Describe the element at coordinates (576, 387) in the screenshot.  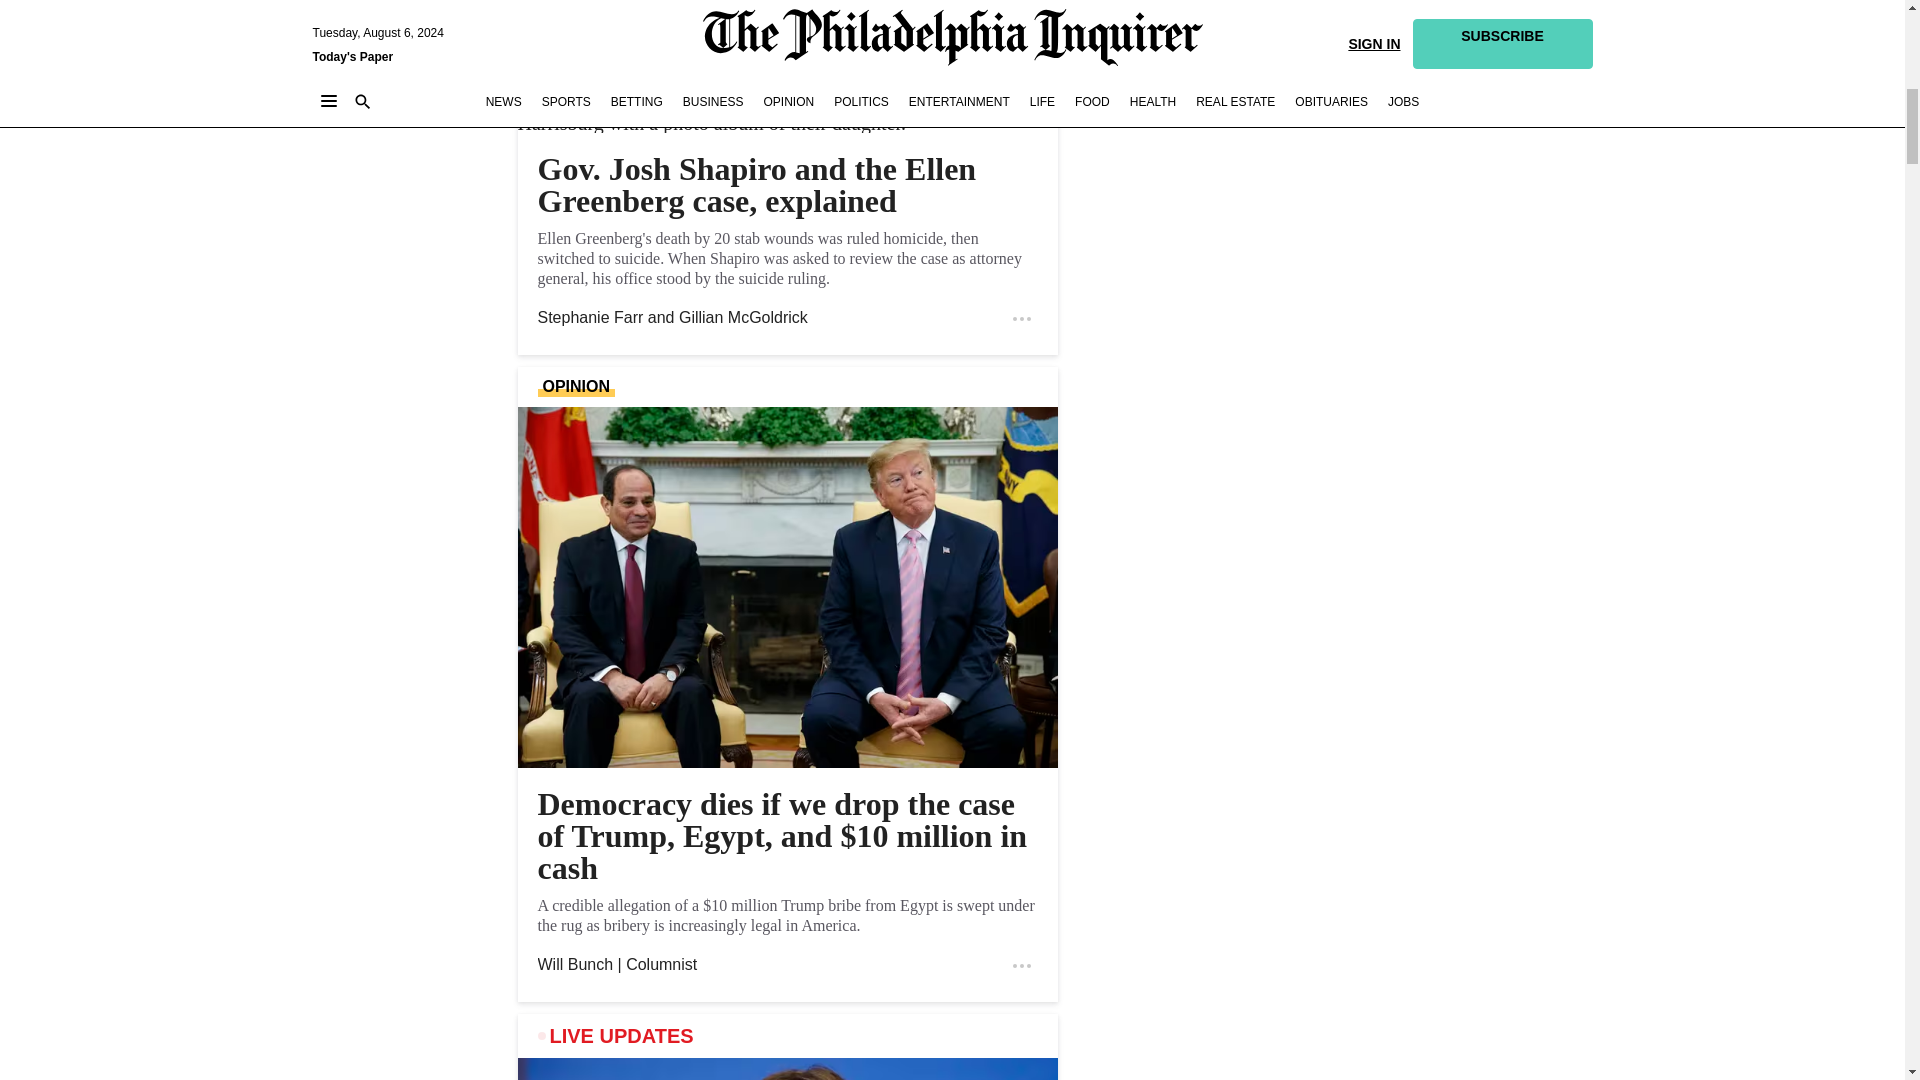
I see `Opinion` at that location.